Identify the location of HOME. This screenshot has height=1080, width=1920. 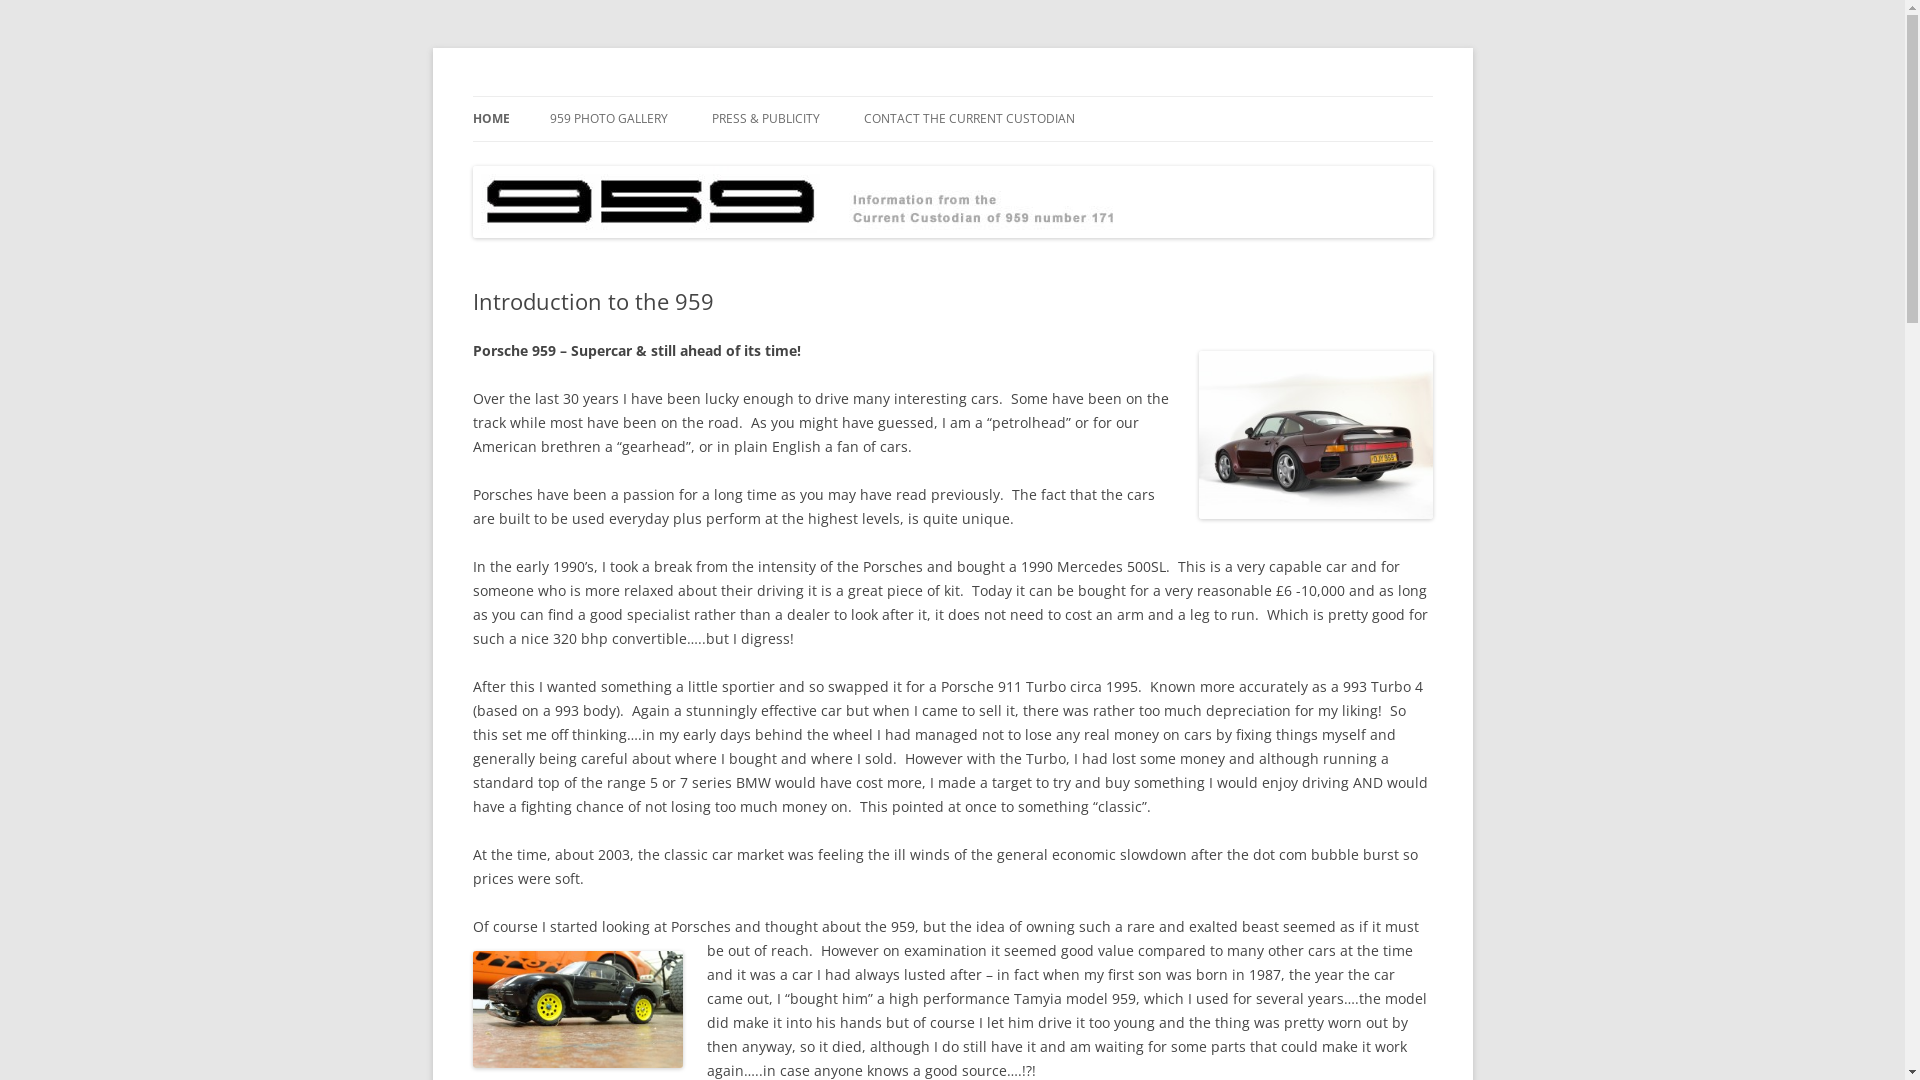
(490, 119).